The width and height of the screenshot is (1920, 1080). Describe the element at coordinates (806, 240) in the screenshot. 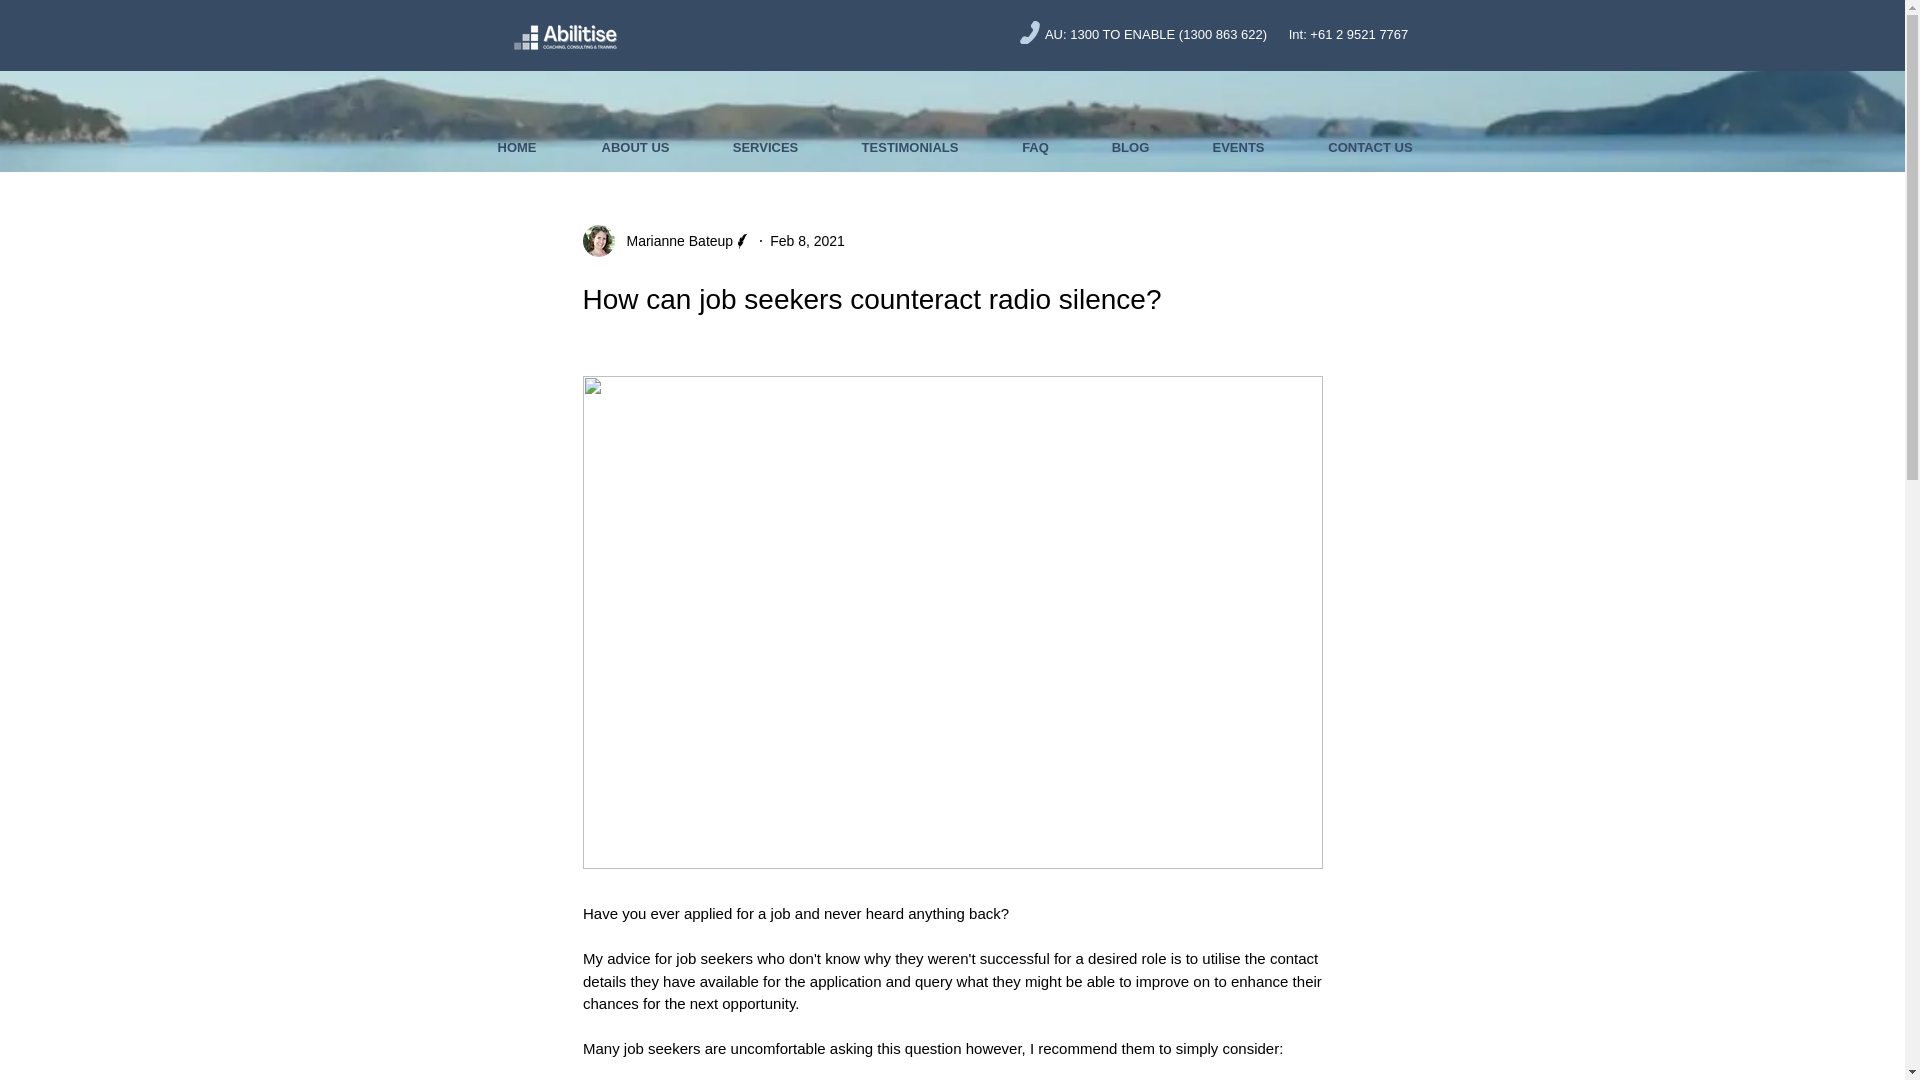

I see `Feb 8, 2021` at that location.